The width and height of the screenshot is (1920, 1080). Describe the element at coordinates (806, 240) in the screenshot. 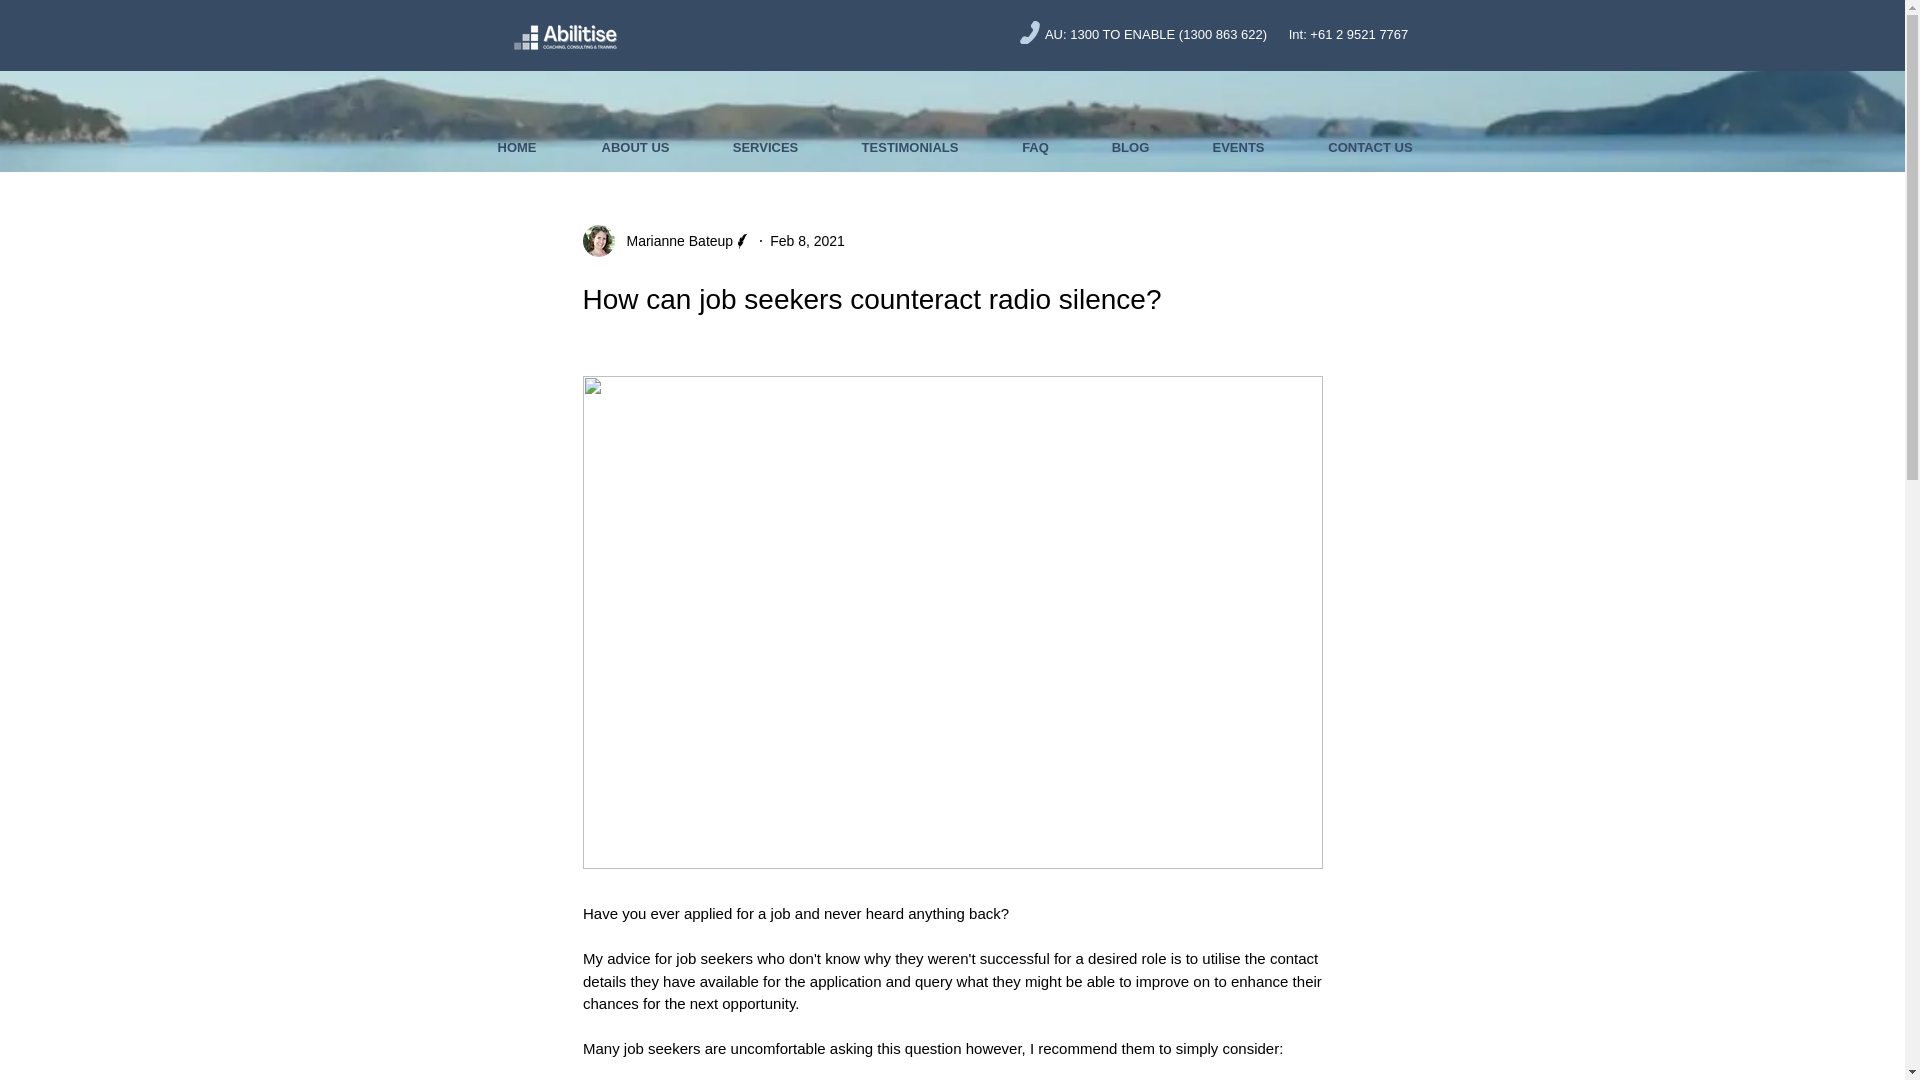

I see `Feb 8, 2021` at that location.